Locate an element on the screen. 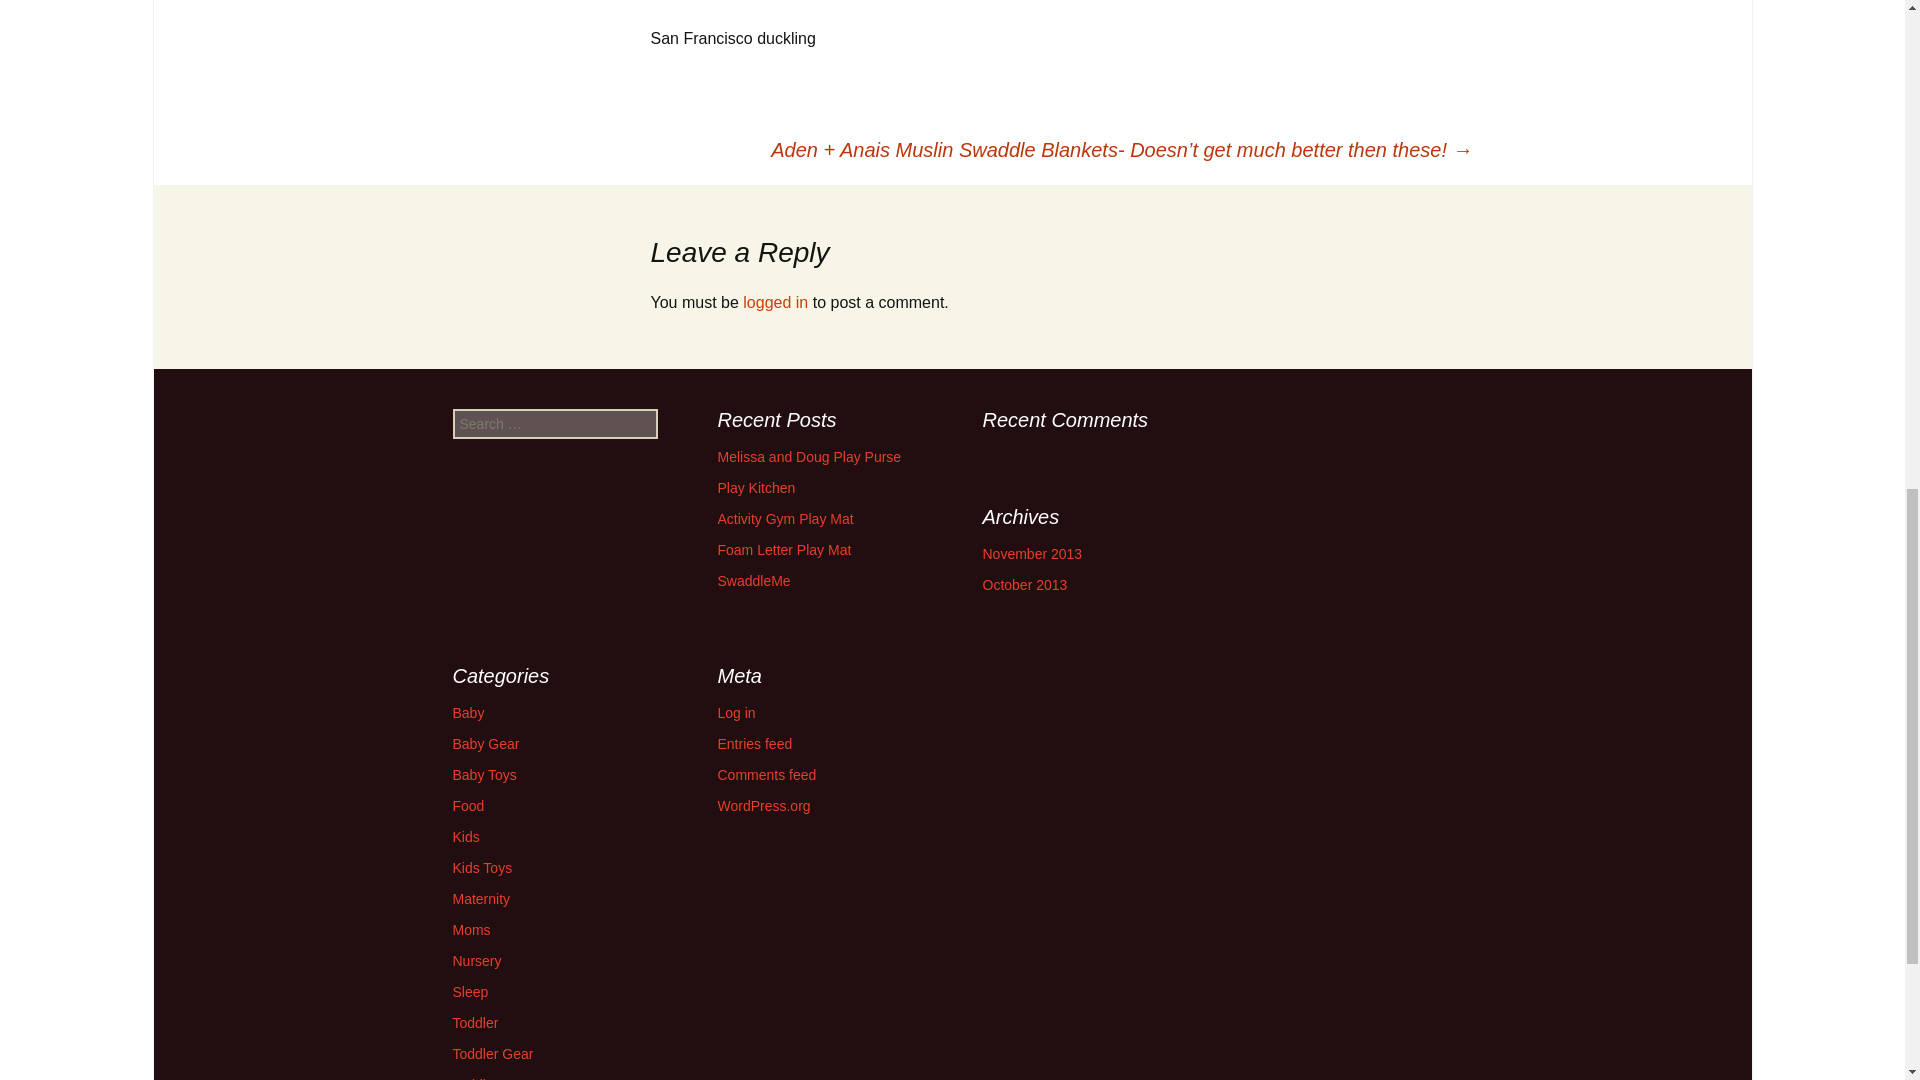  Kids Toys is located at coordinates (482, 867).